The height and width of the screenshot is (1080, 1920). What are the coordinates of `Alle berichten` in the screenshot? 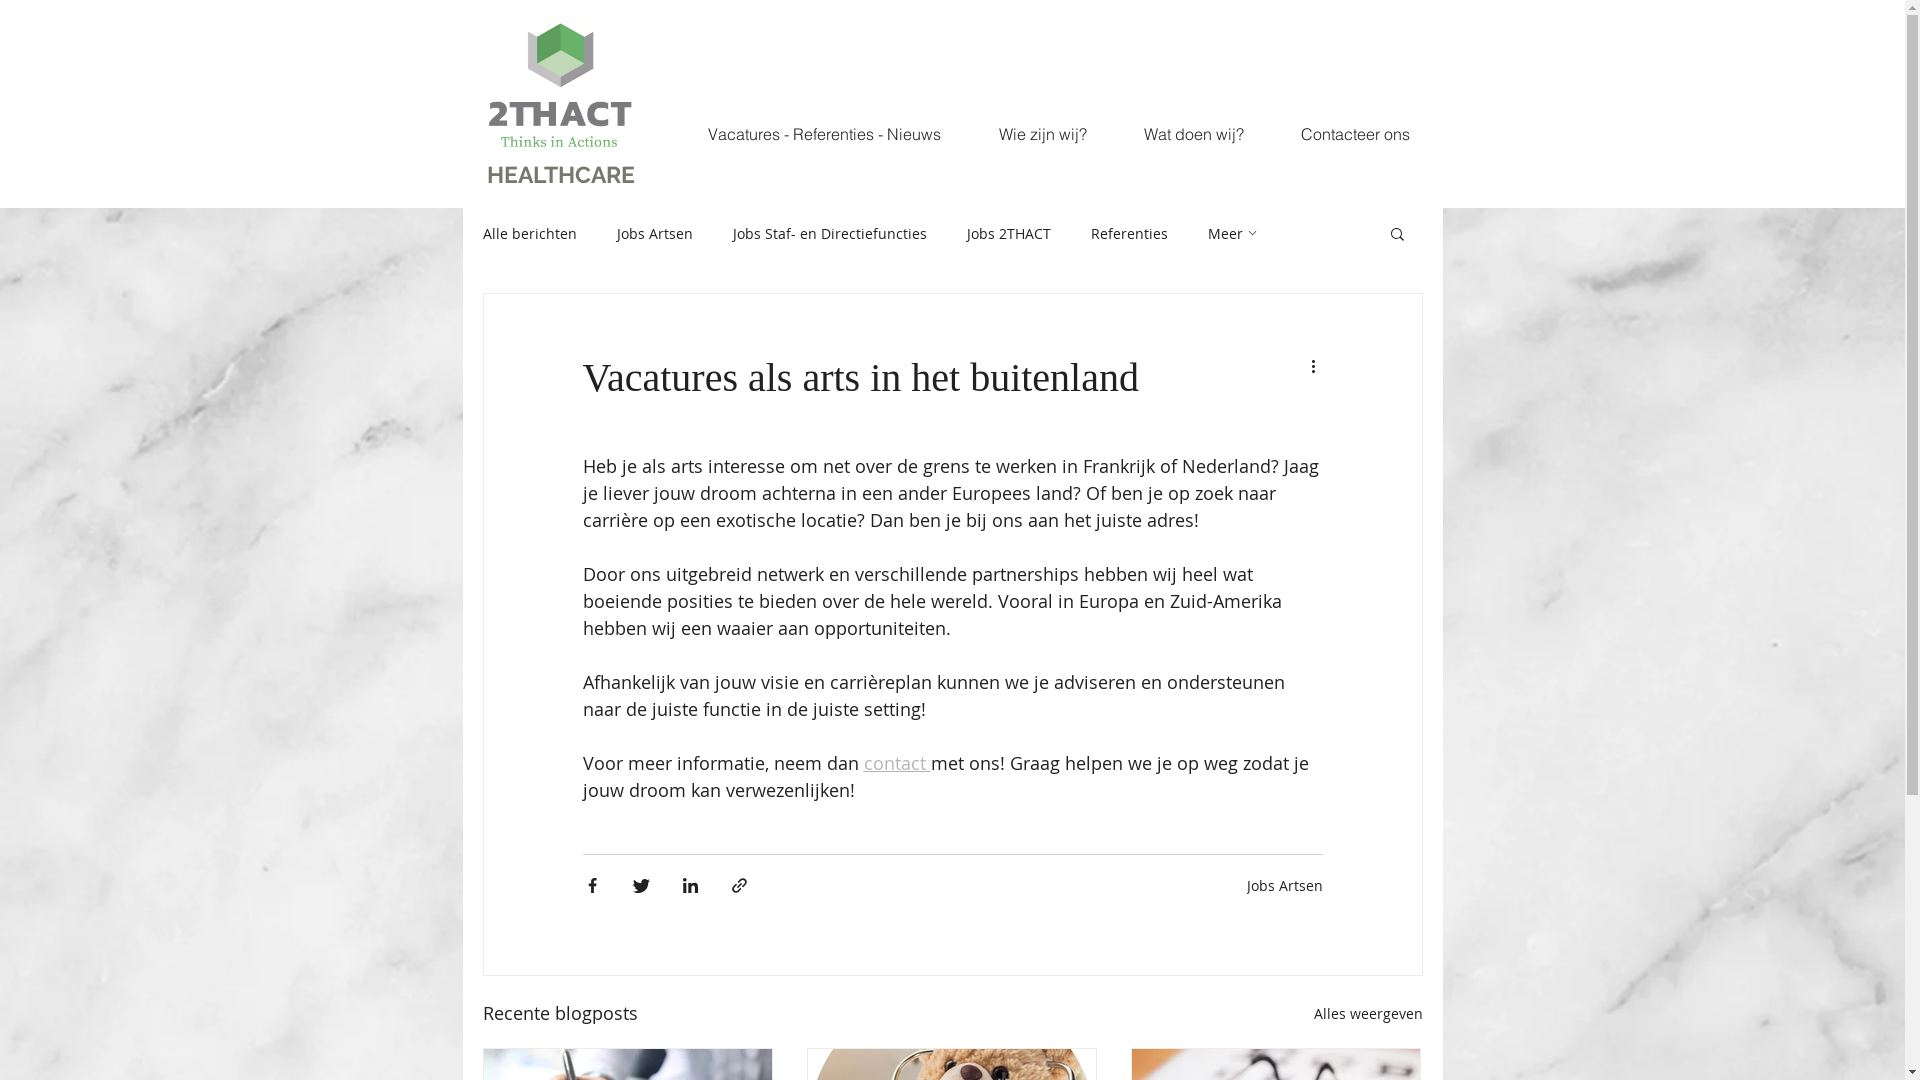 It's located at (529, 234).